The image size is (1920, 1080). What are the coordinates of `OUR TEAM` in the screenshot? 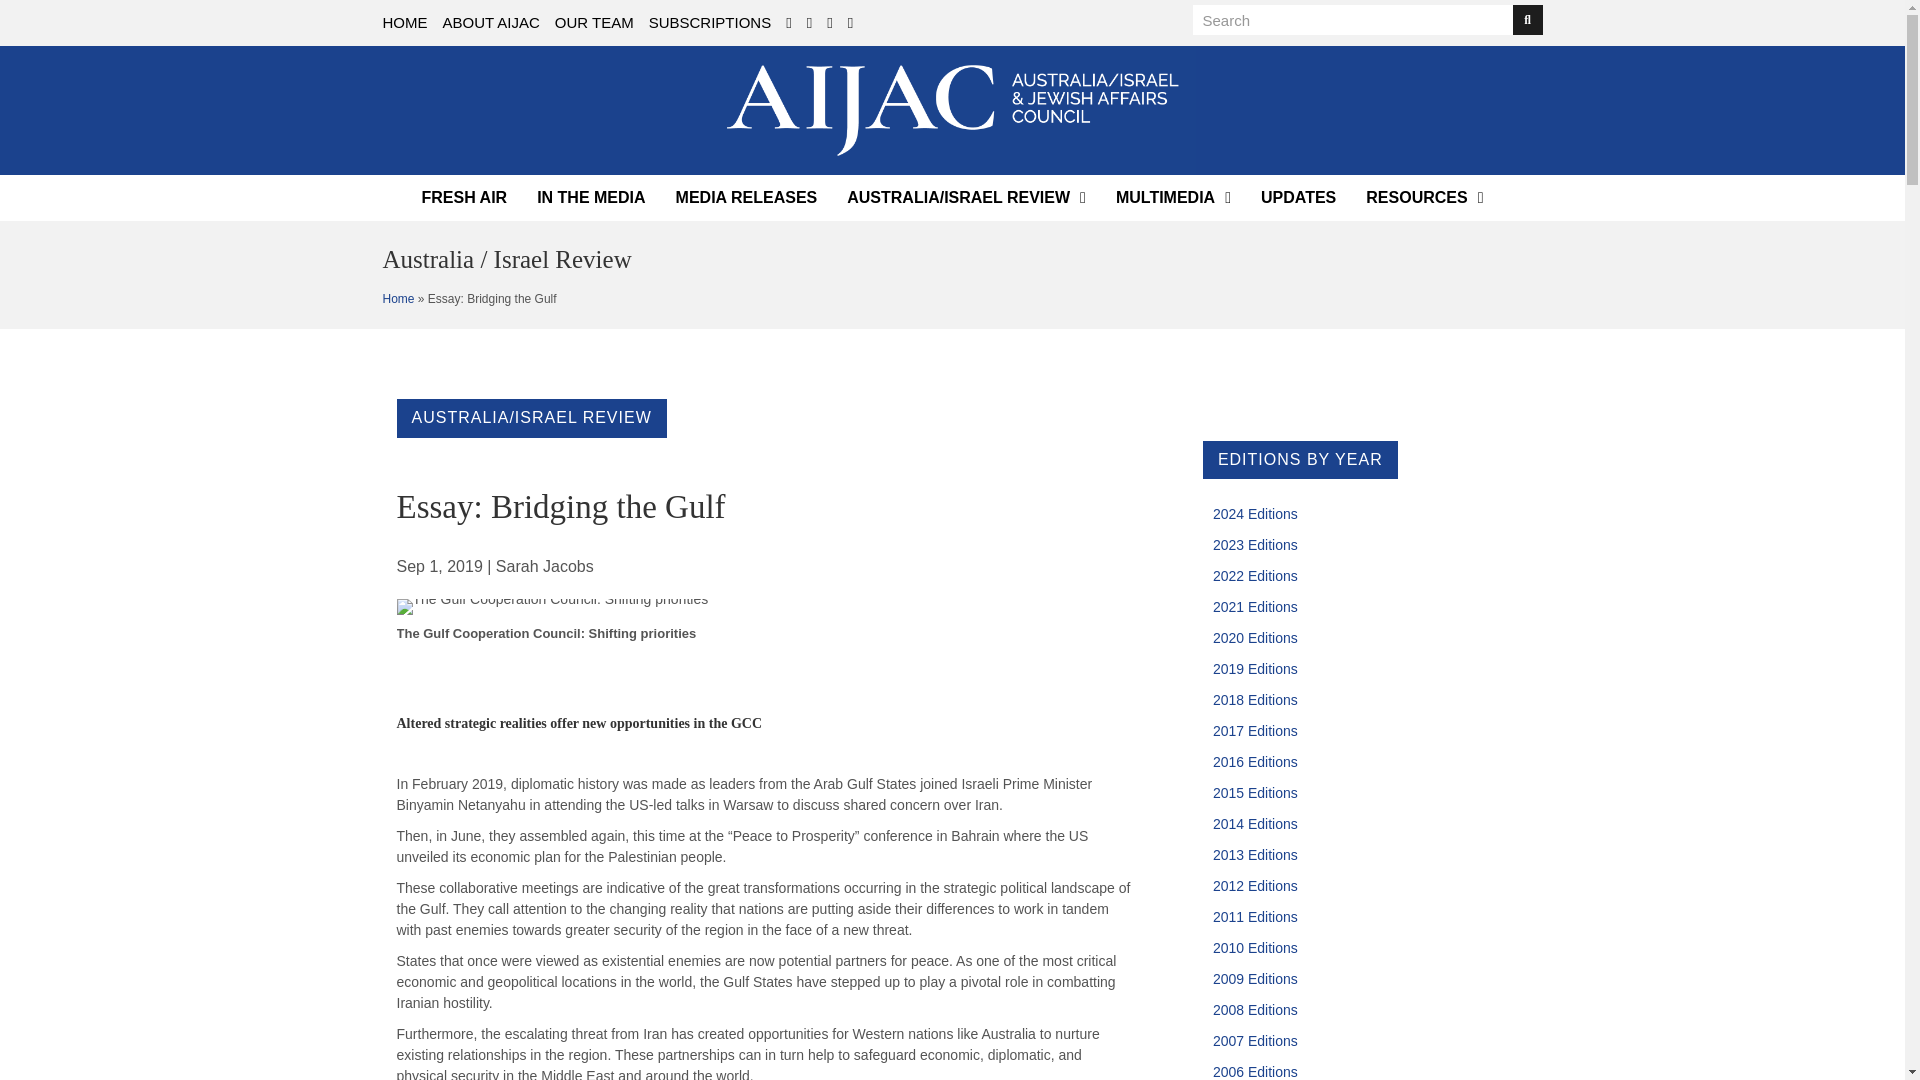 It's located at (594, 22).